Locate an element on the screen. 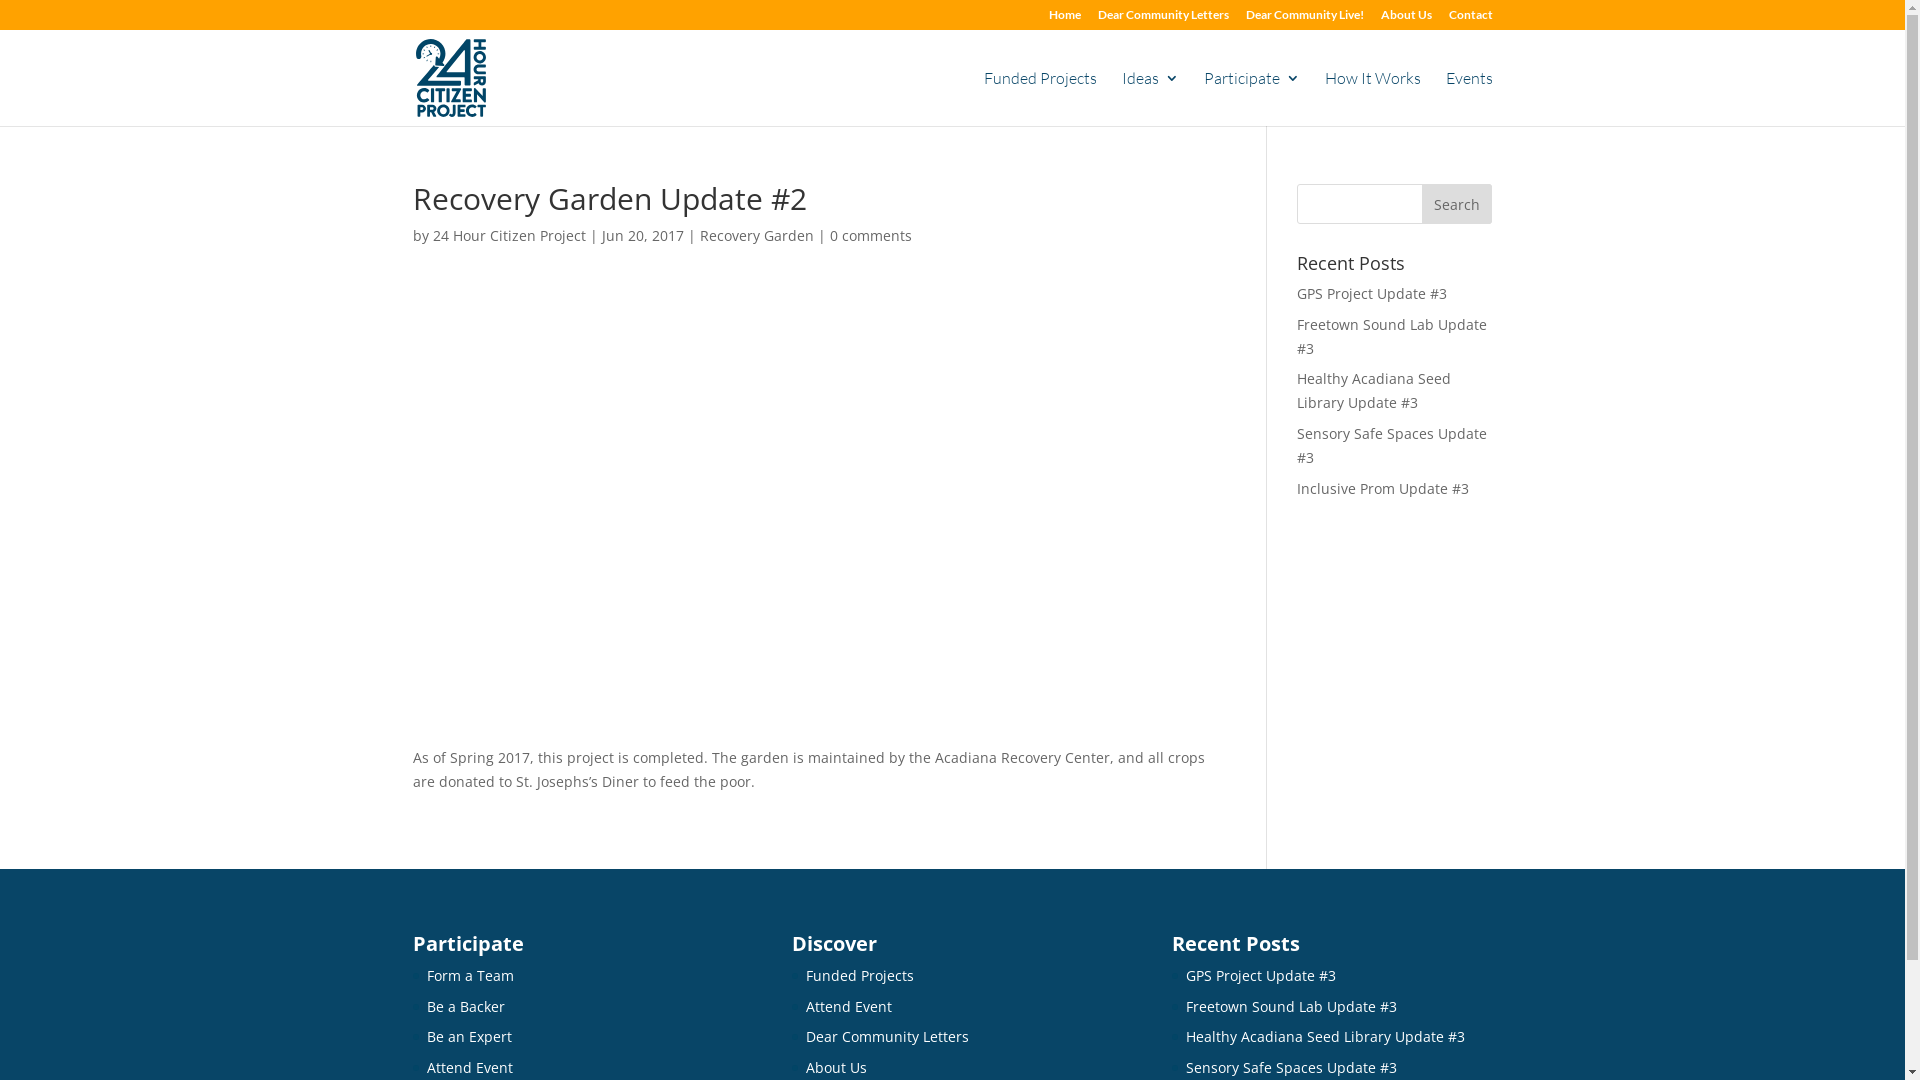 The height and width of the screenshot is (1080, 1920). How It Works is located at coordinates (1372, 98).